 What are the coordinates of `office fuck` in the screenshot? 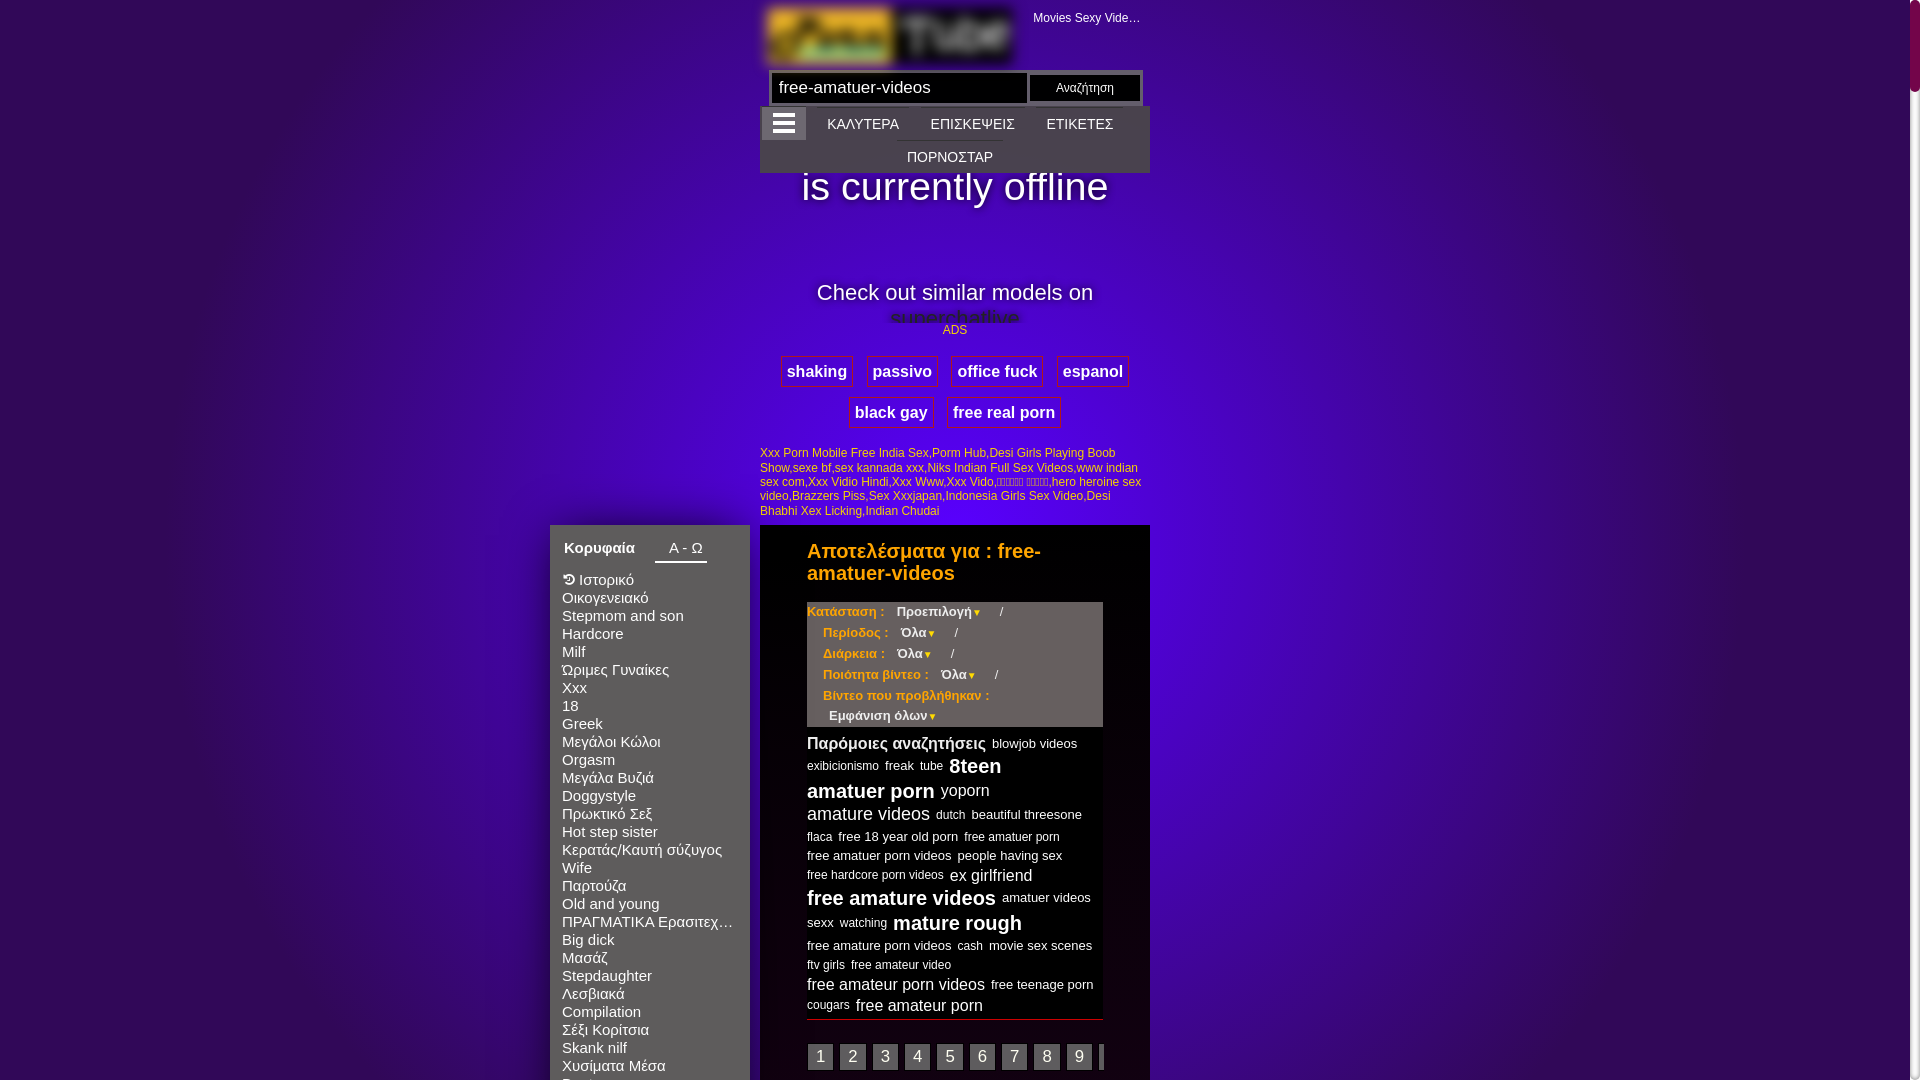 It's located at (997, 372).